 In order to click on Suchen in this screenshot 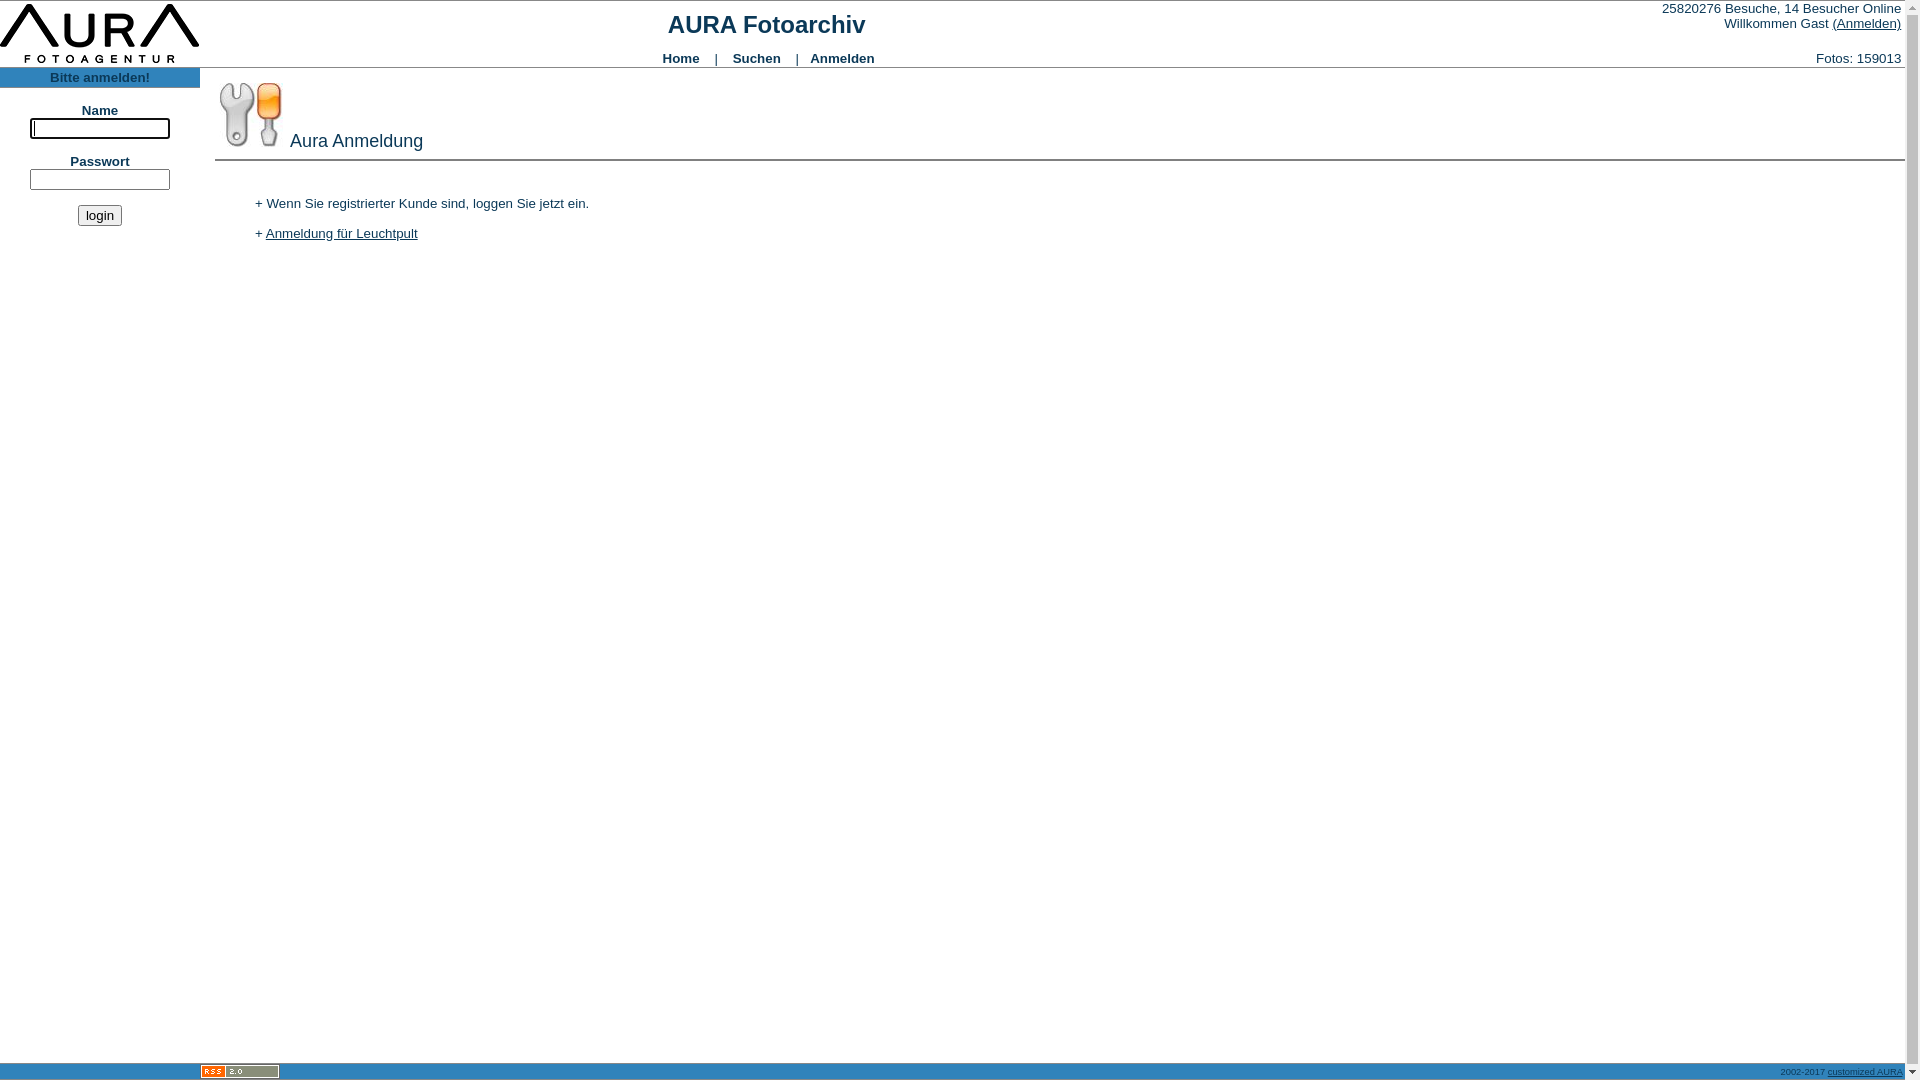, I will do `click(757, 58)`.